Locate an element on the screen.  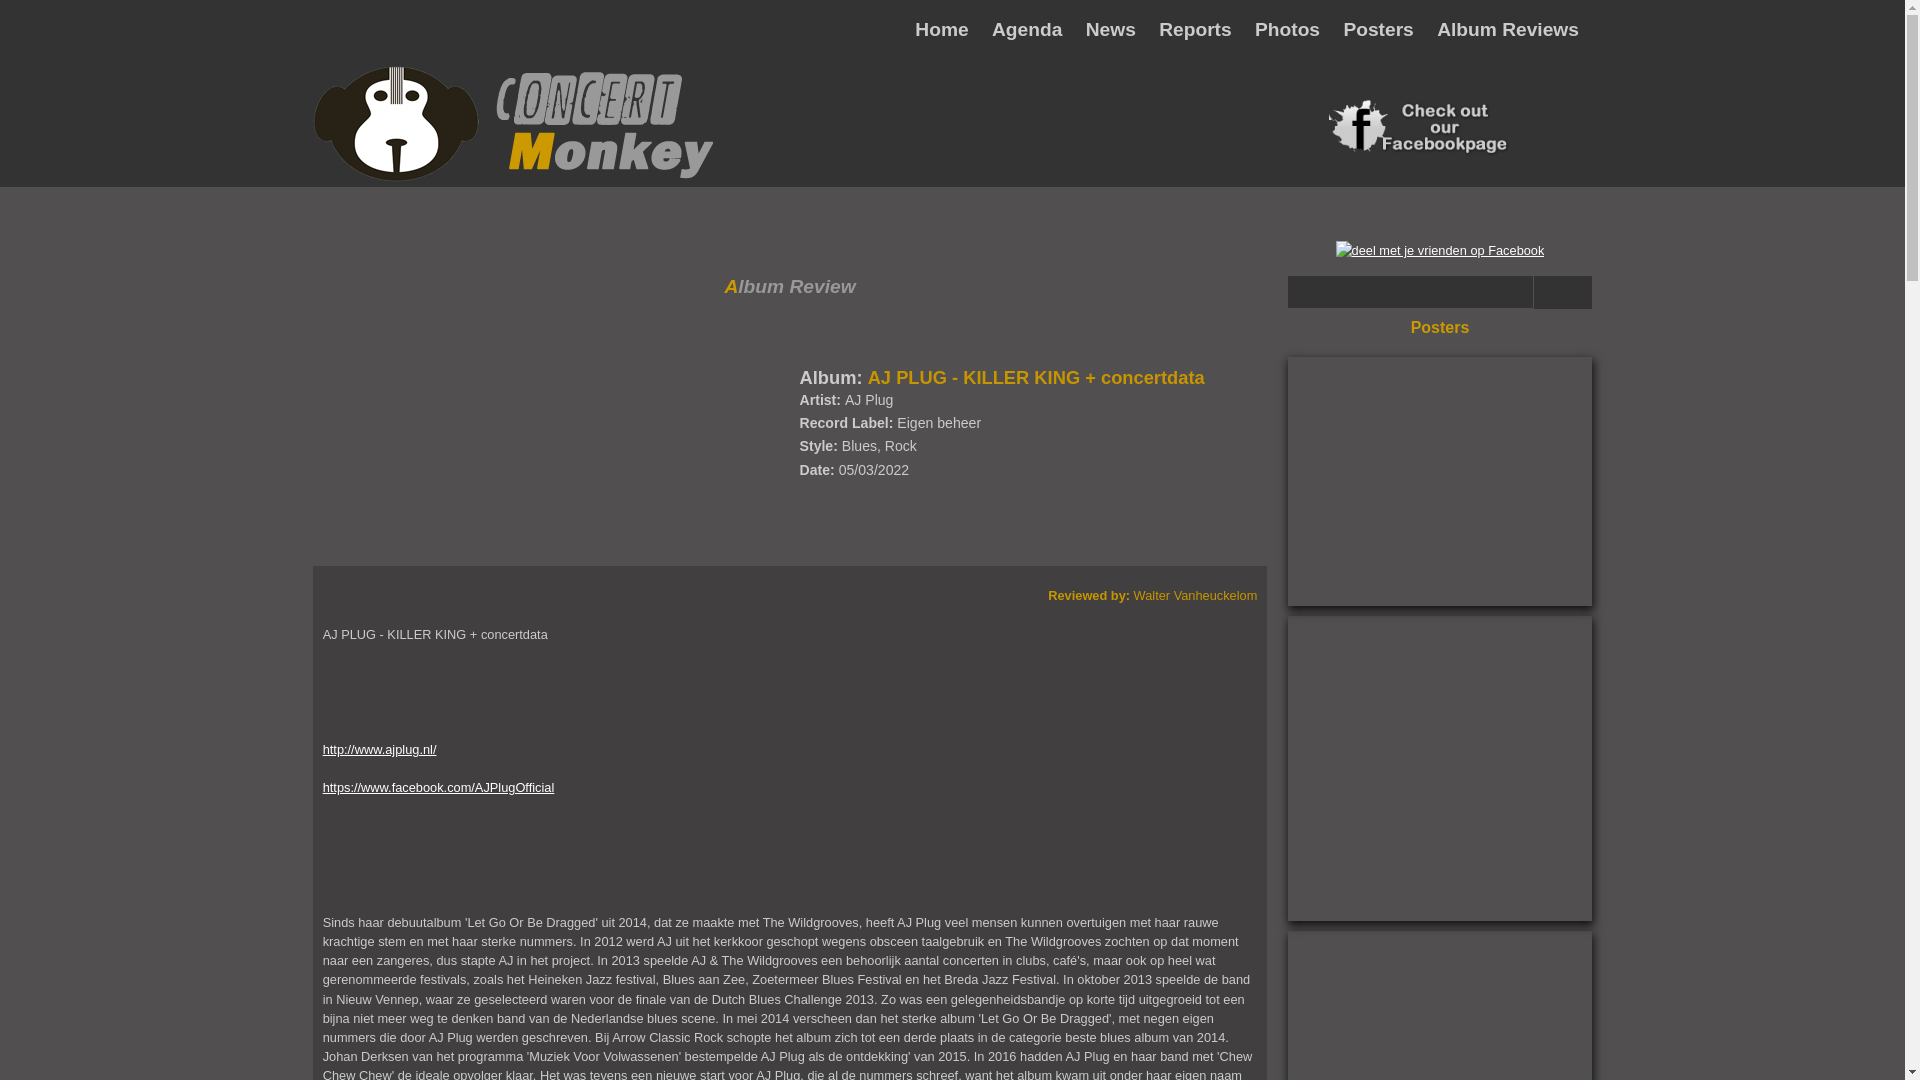
Blues Promotion Dongen is located at coordinates (1440, 482).